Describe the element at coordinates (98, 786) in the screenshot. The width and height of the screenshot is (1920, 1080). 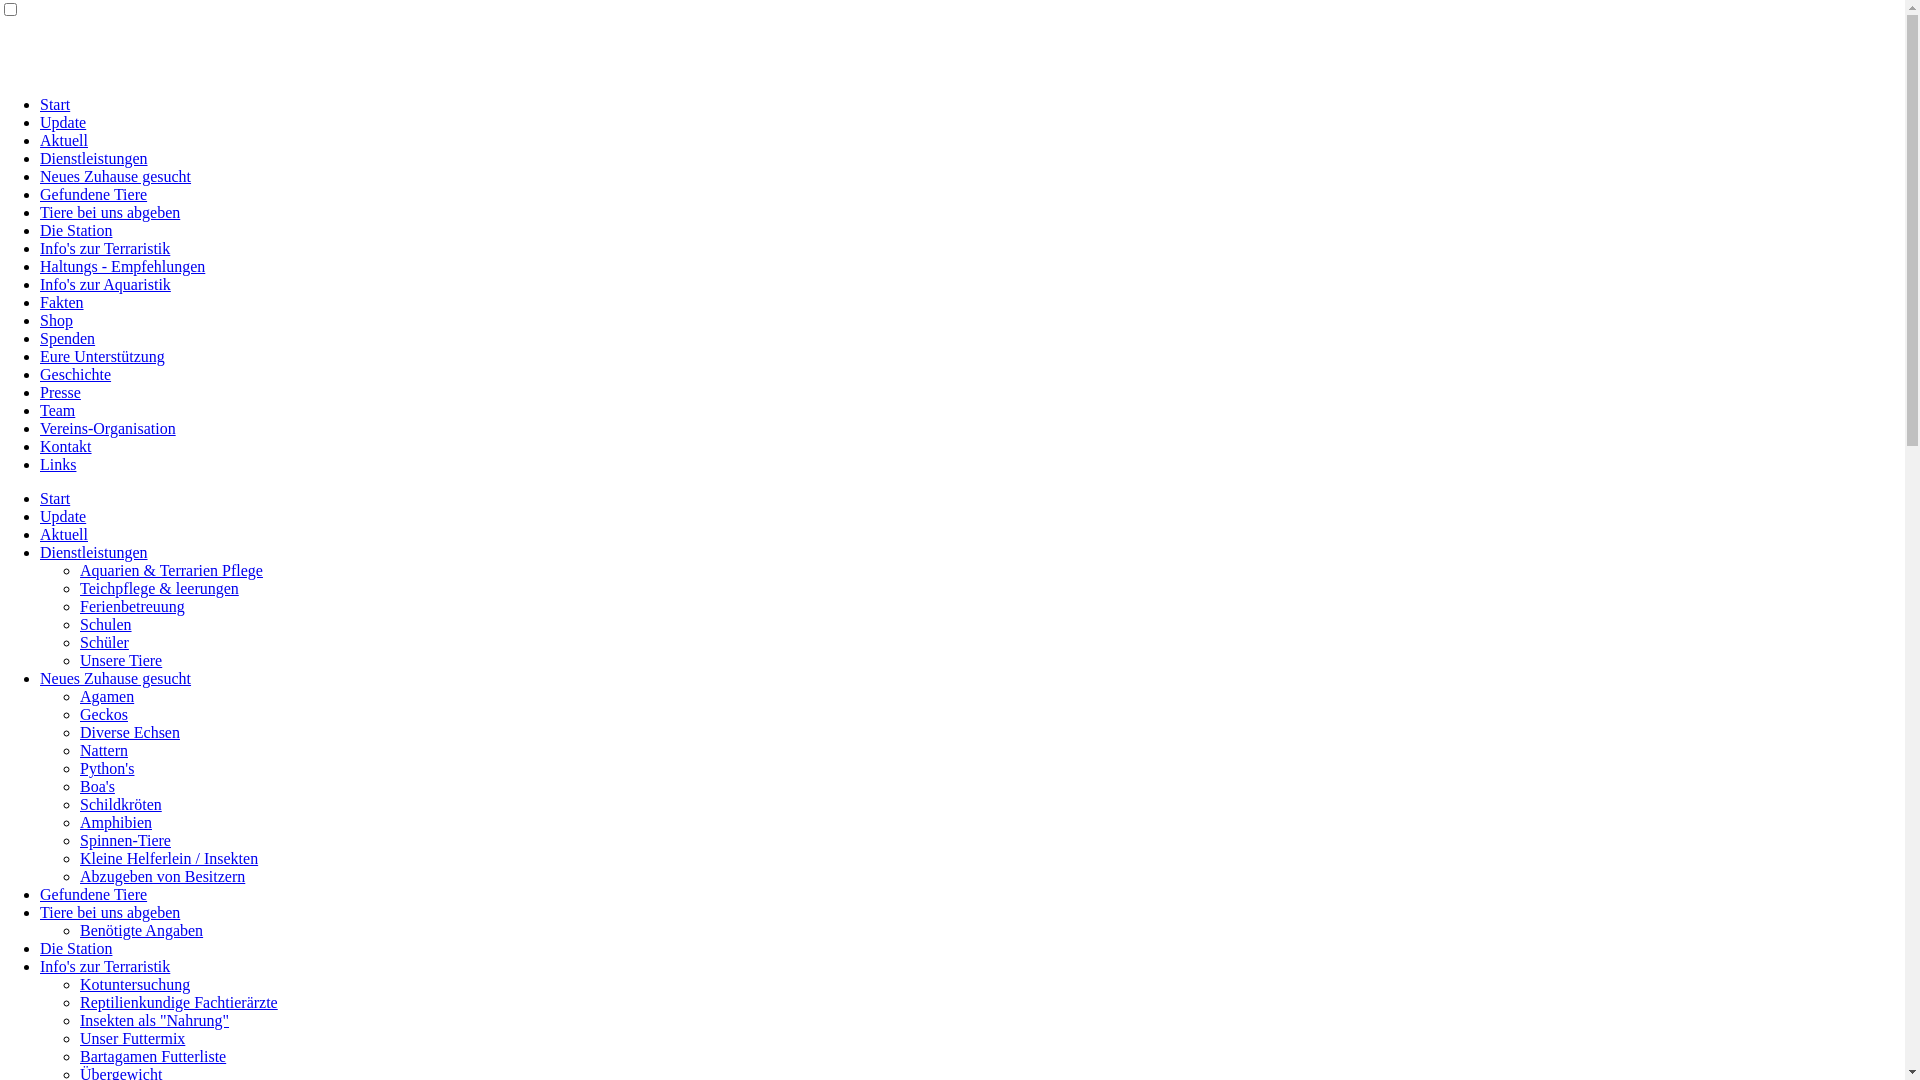
I see `Boa's` at that location.